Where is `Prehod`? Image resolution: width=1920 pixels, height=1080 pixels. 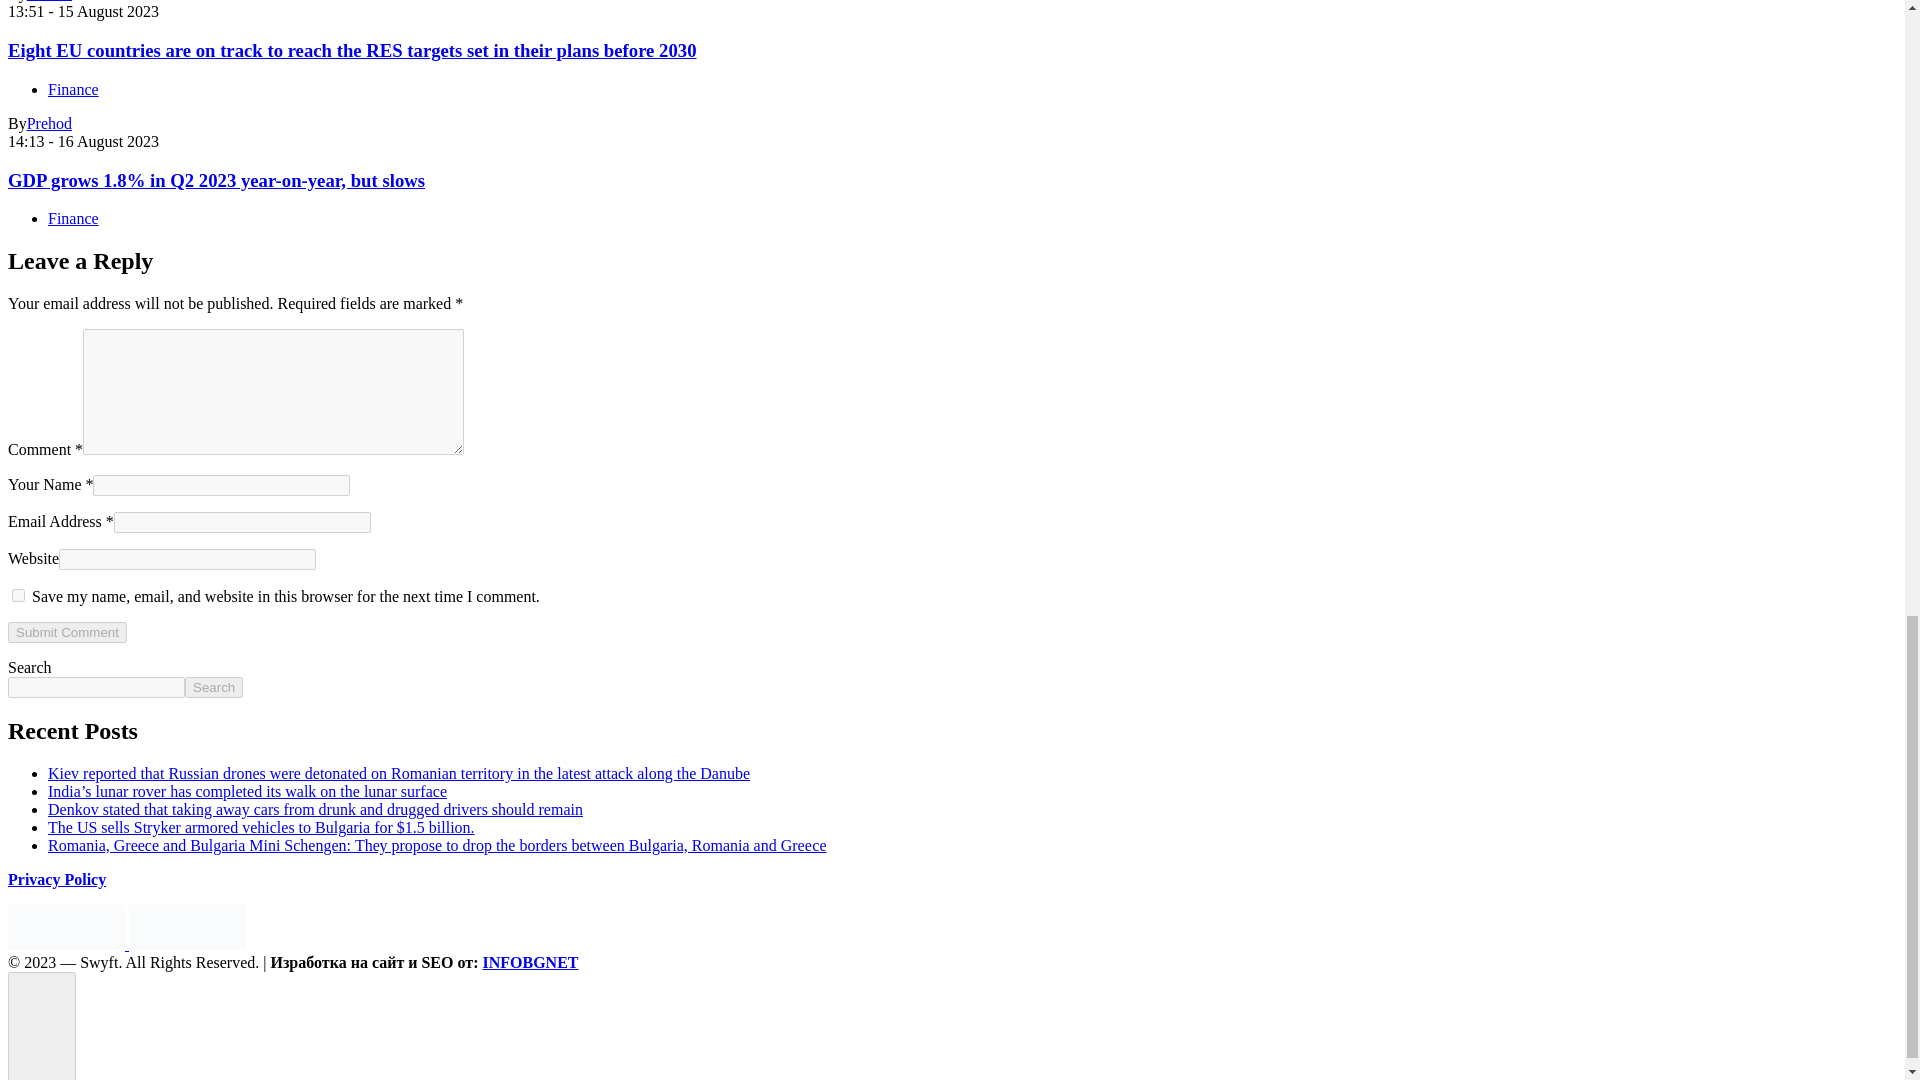 Prehod is located at coordinates (49, 122).